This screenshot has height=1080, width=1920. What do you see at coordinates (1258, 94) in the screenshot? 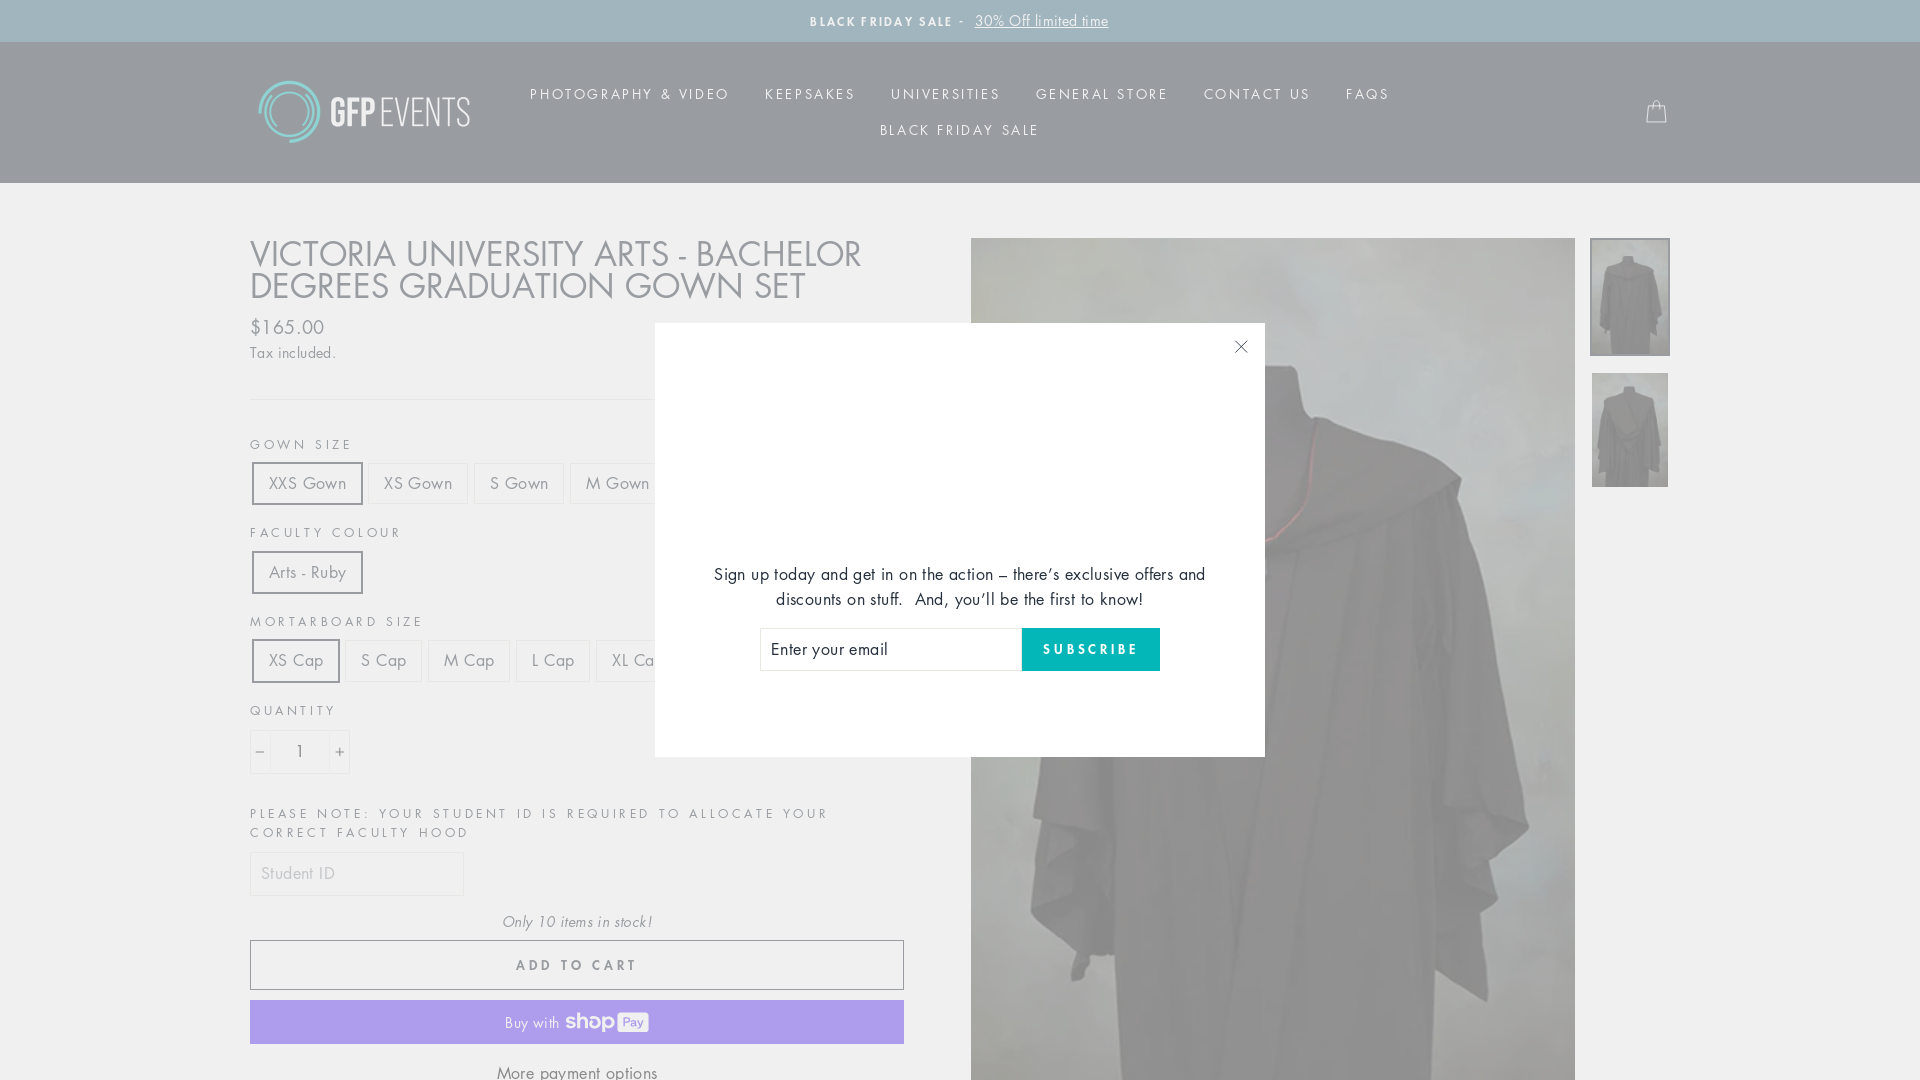
I see `CONTACT US` at bounding box center [1258, 94].